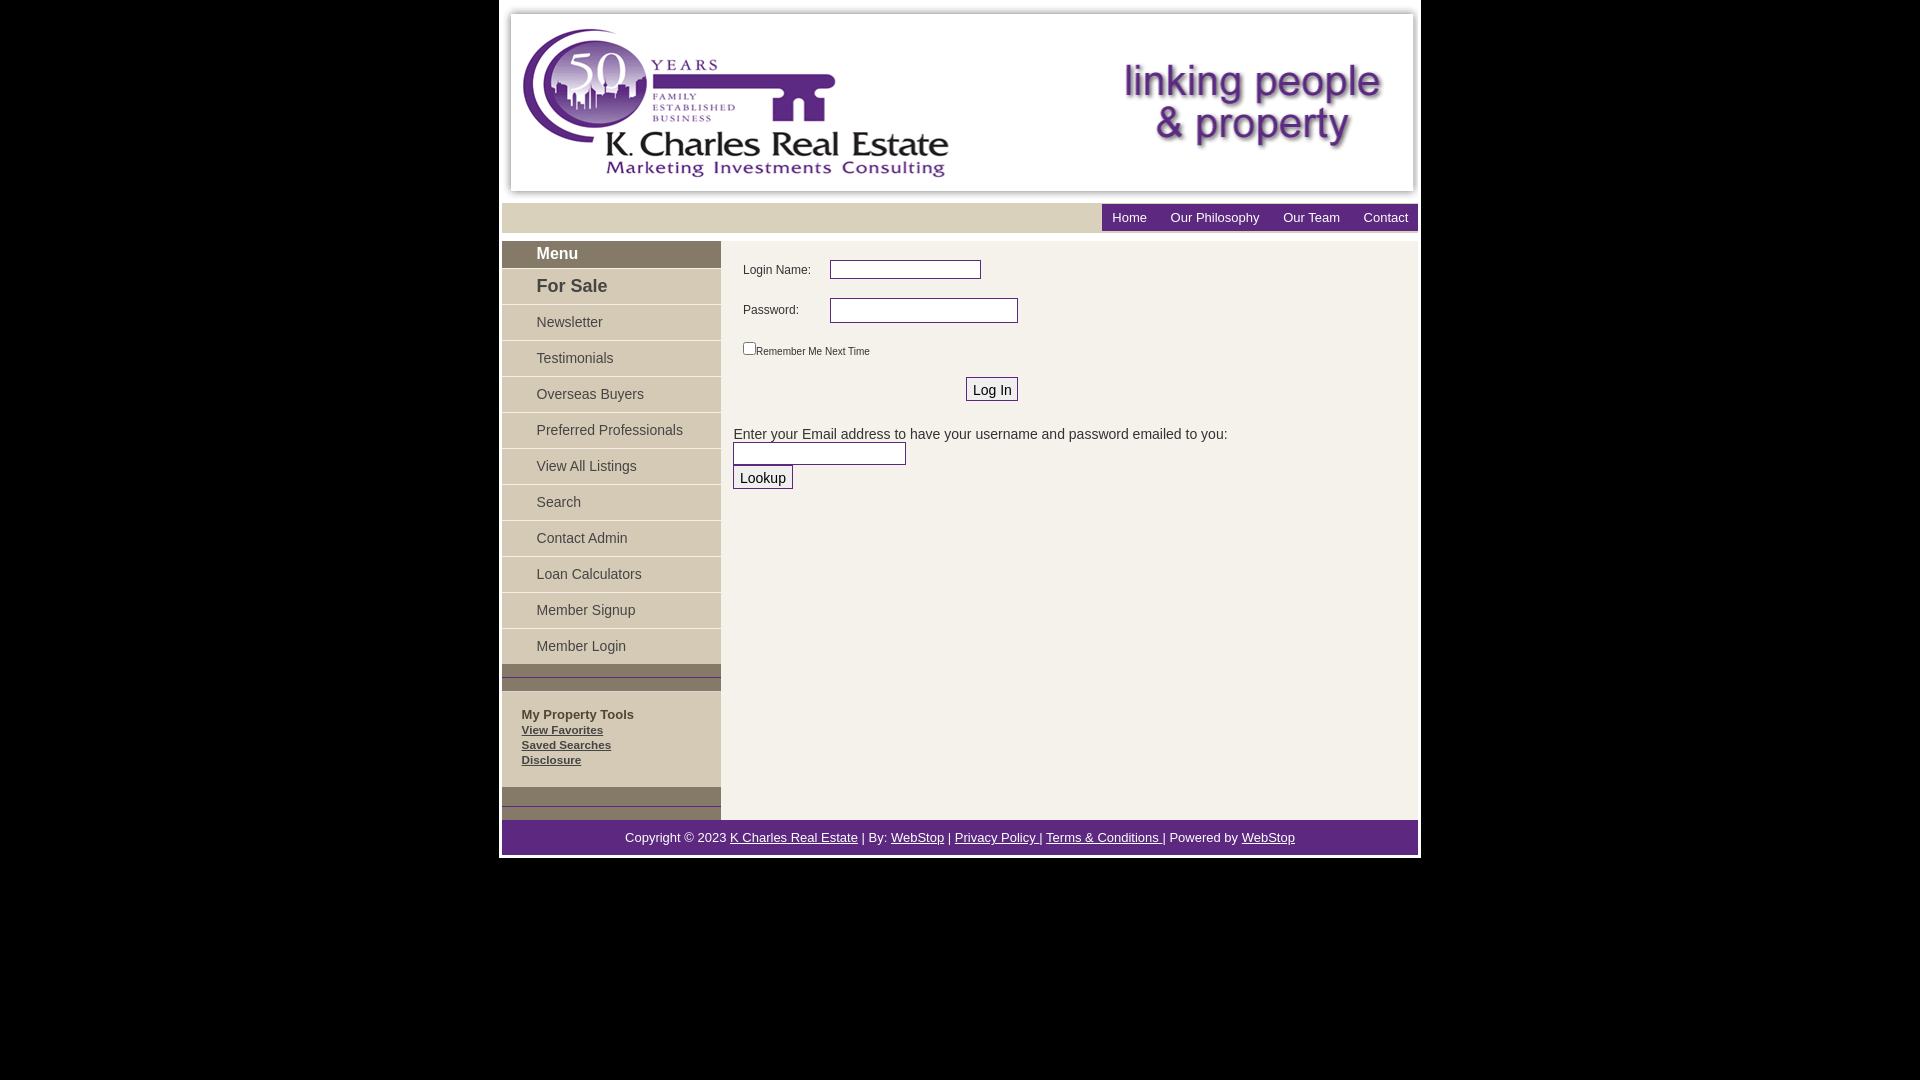 The width and height of the screenshot is (1920, 1080). What do you see at coordinates (567, 744) in the screenshot?
I see `Saved Searches` at bounding box center [567, 744].